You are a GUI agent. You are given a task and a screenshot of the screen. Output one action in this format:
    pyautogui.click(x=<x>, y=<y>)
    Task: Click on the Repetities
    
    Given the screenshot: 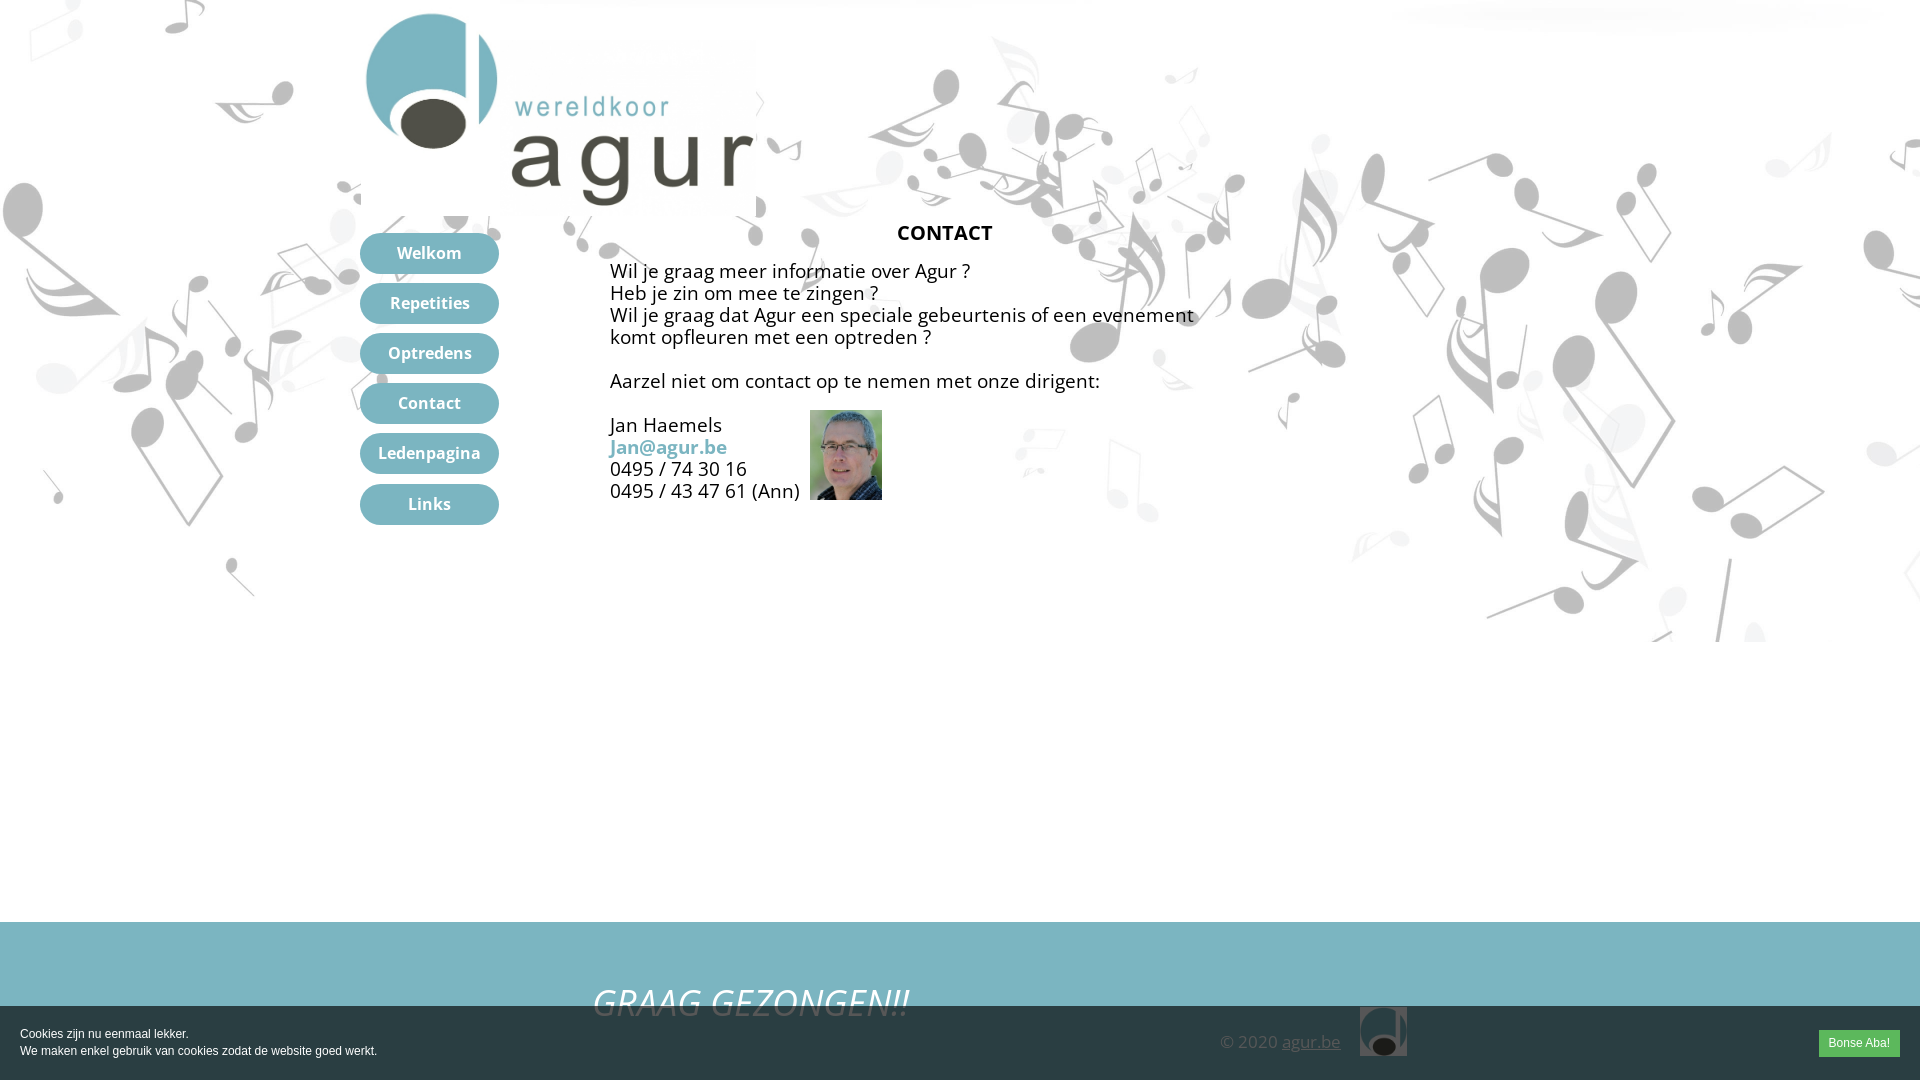 What is the action you would take?
    pyautogui.click(x=430, y=304)
    